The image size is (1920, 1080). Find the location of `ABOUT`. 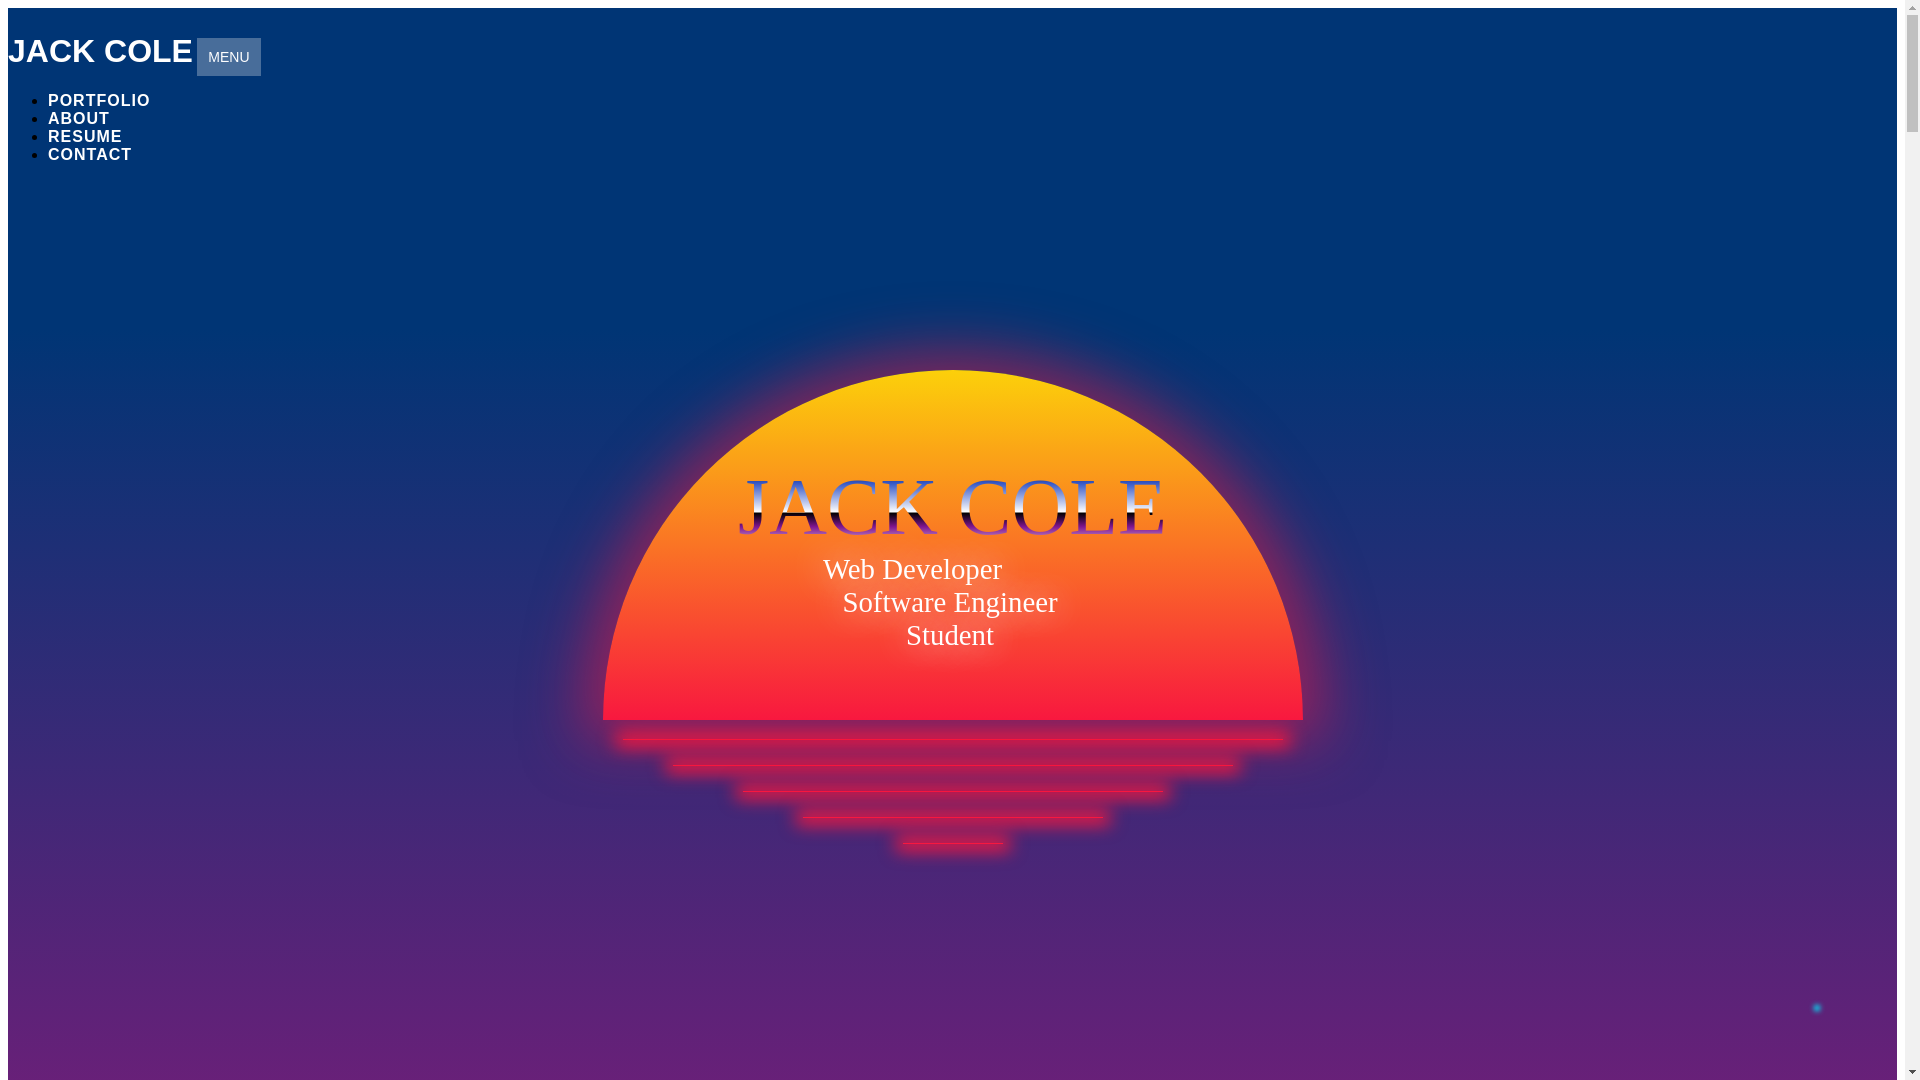

ABOUT is located at coordinates (78, 118).